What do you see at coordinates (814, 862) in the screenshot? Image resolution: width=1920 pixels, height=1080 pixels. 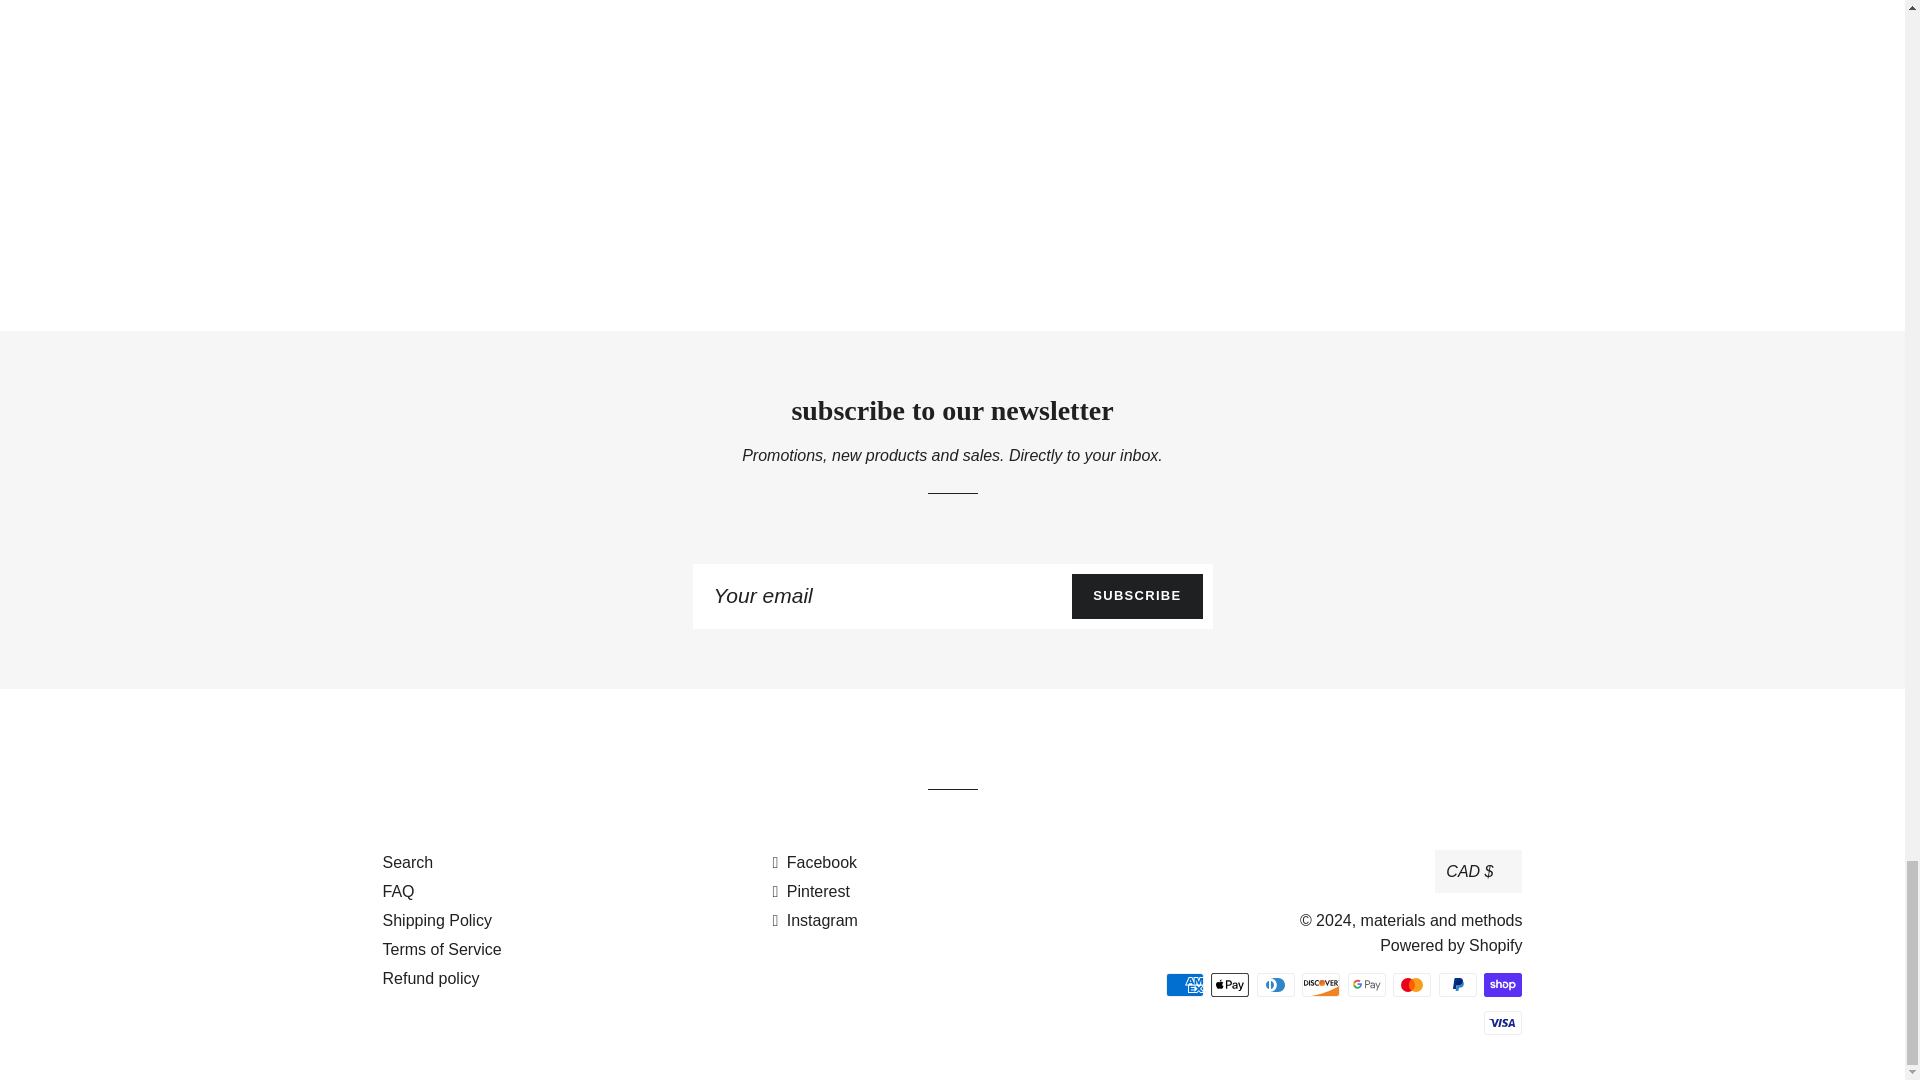 I see `materials and methods on Facebook` at bounding box center [814, 862].